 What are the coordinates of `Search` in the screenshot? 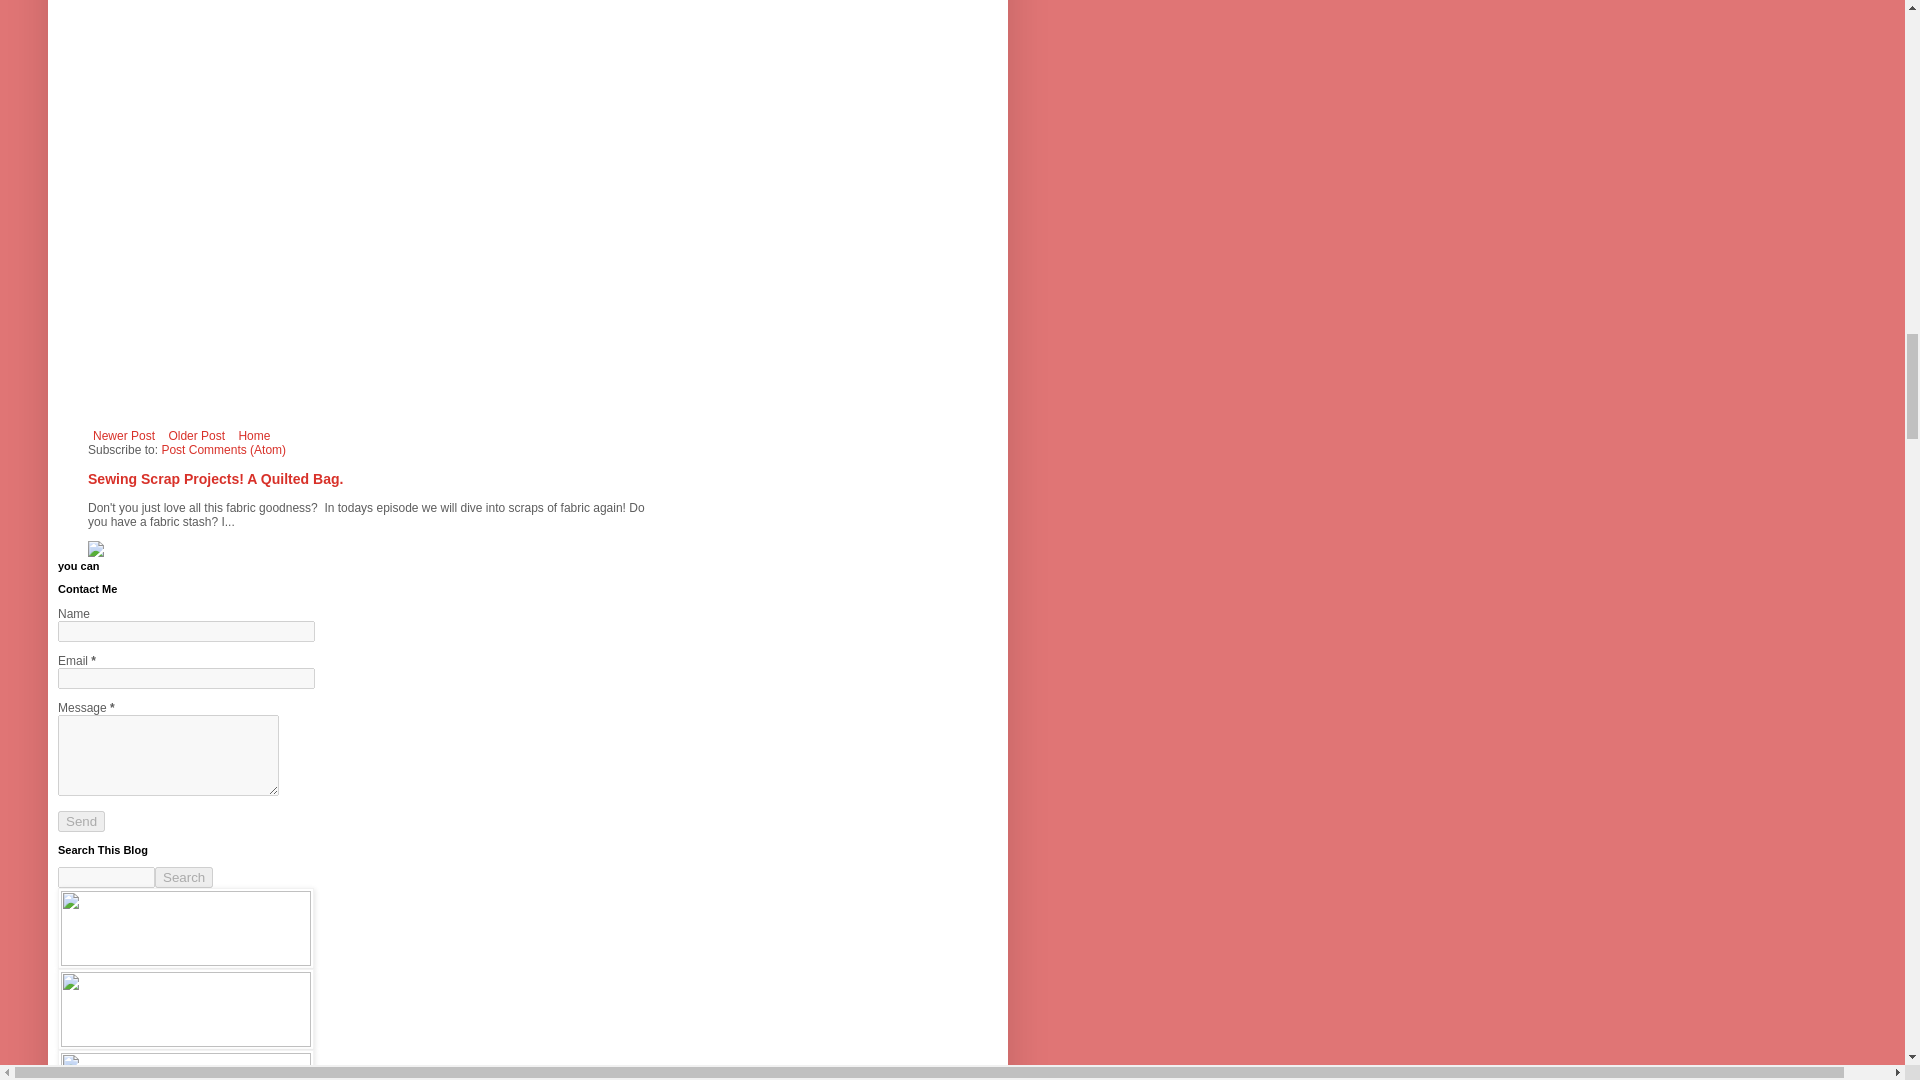 It's located at (184, 877).